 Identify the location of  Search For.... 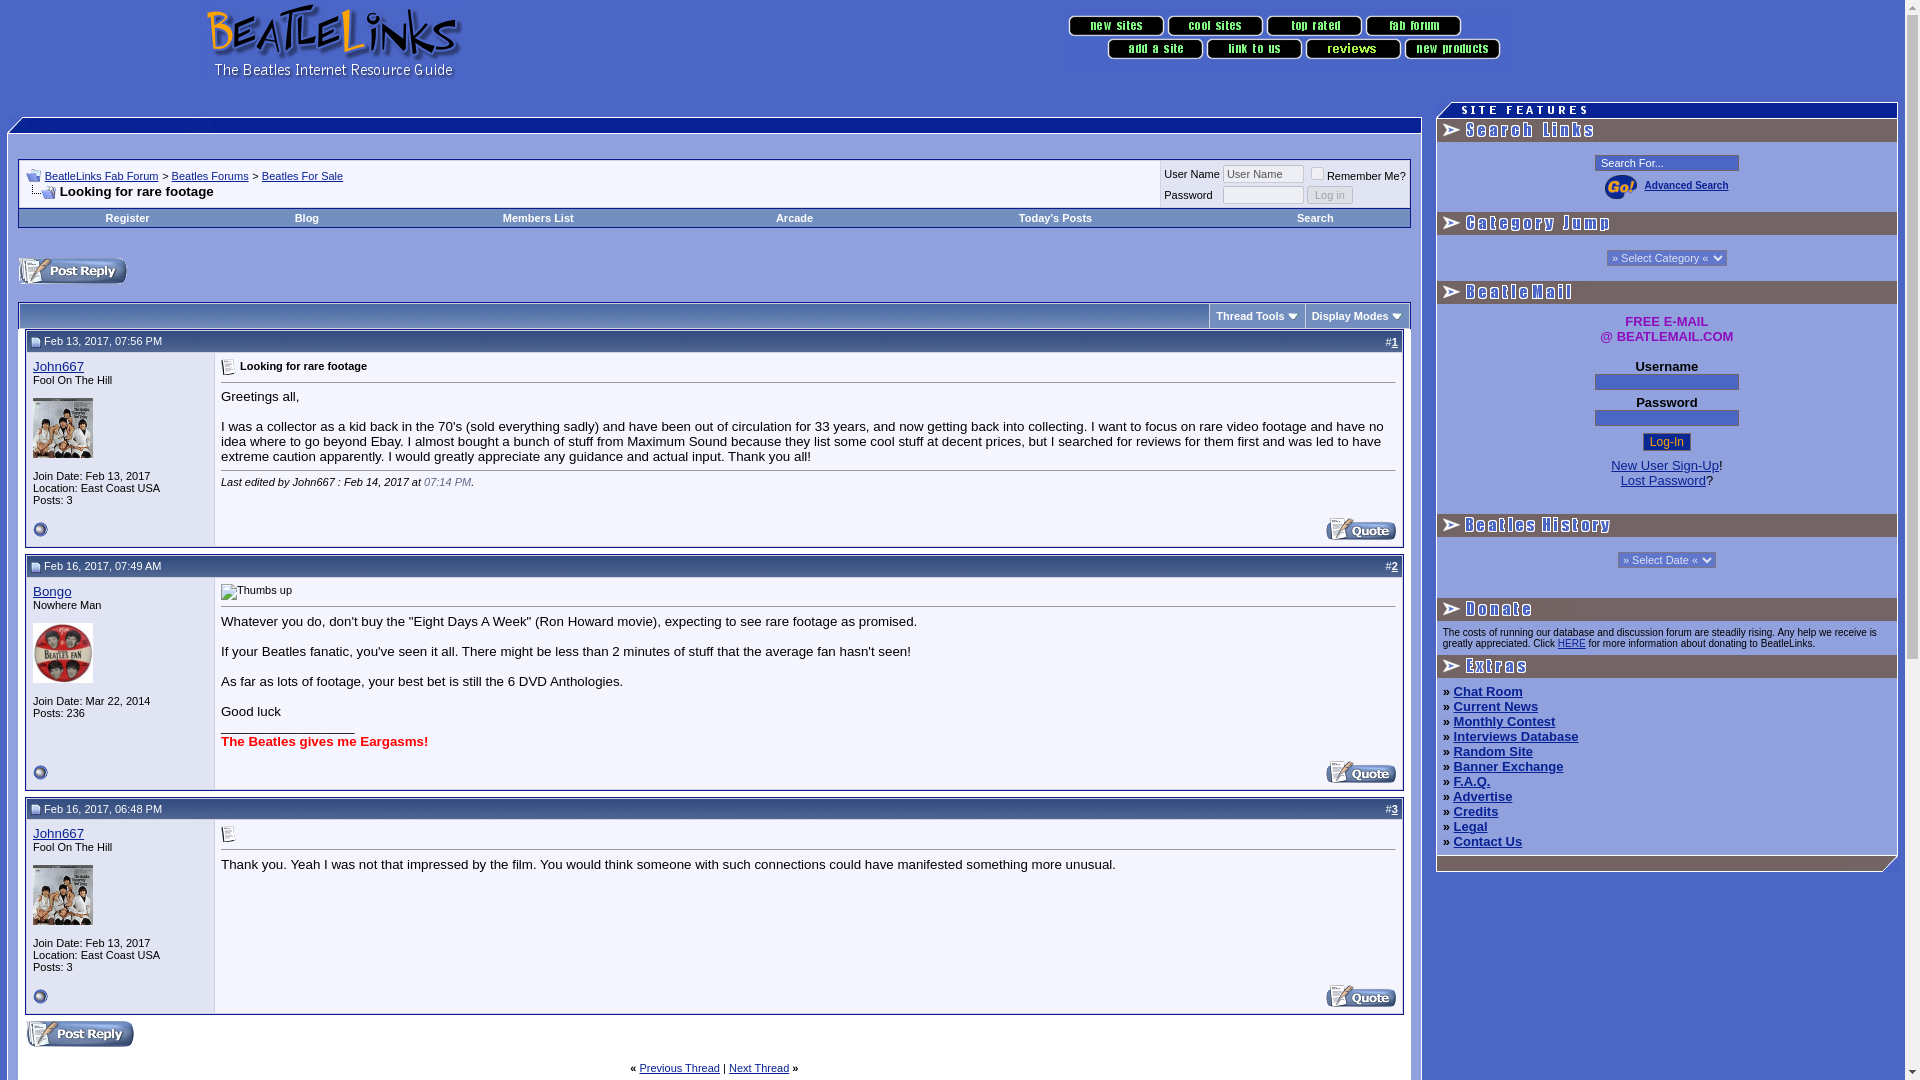
(1667, 162).